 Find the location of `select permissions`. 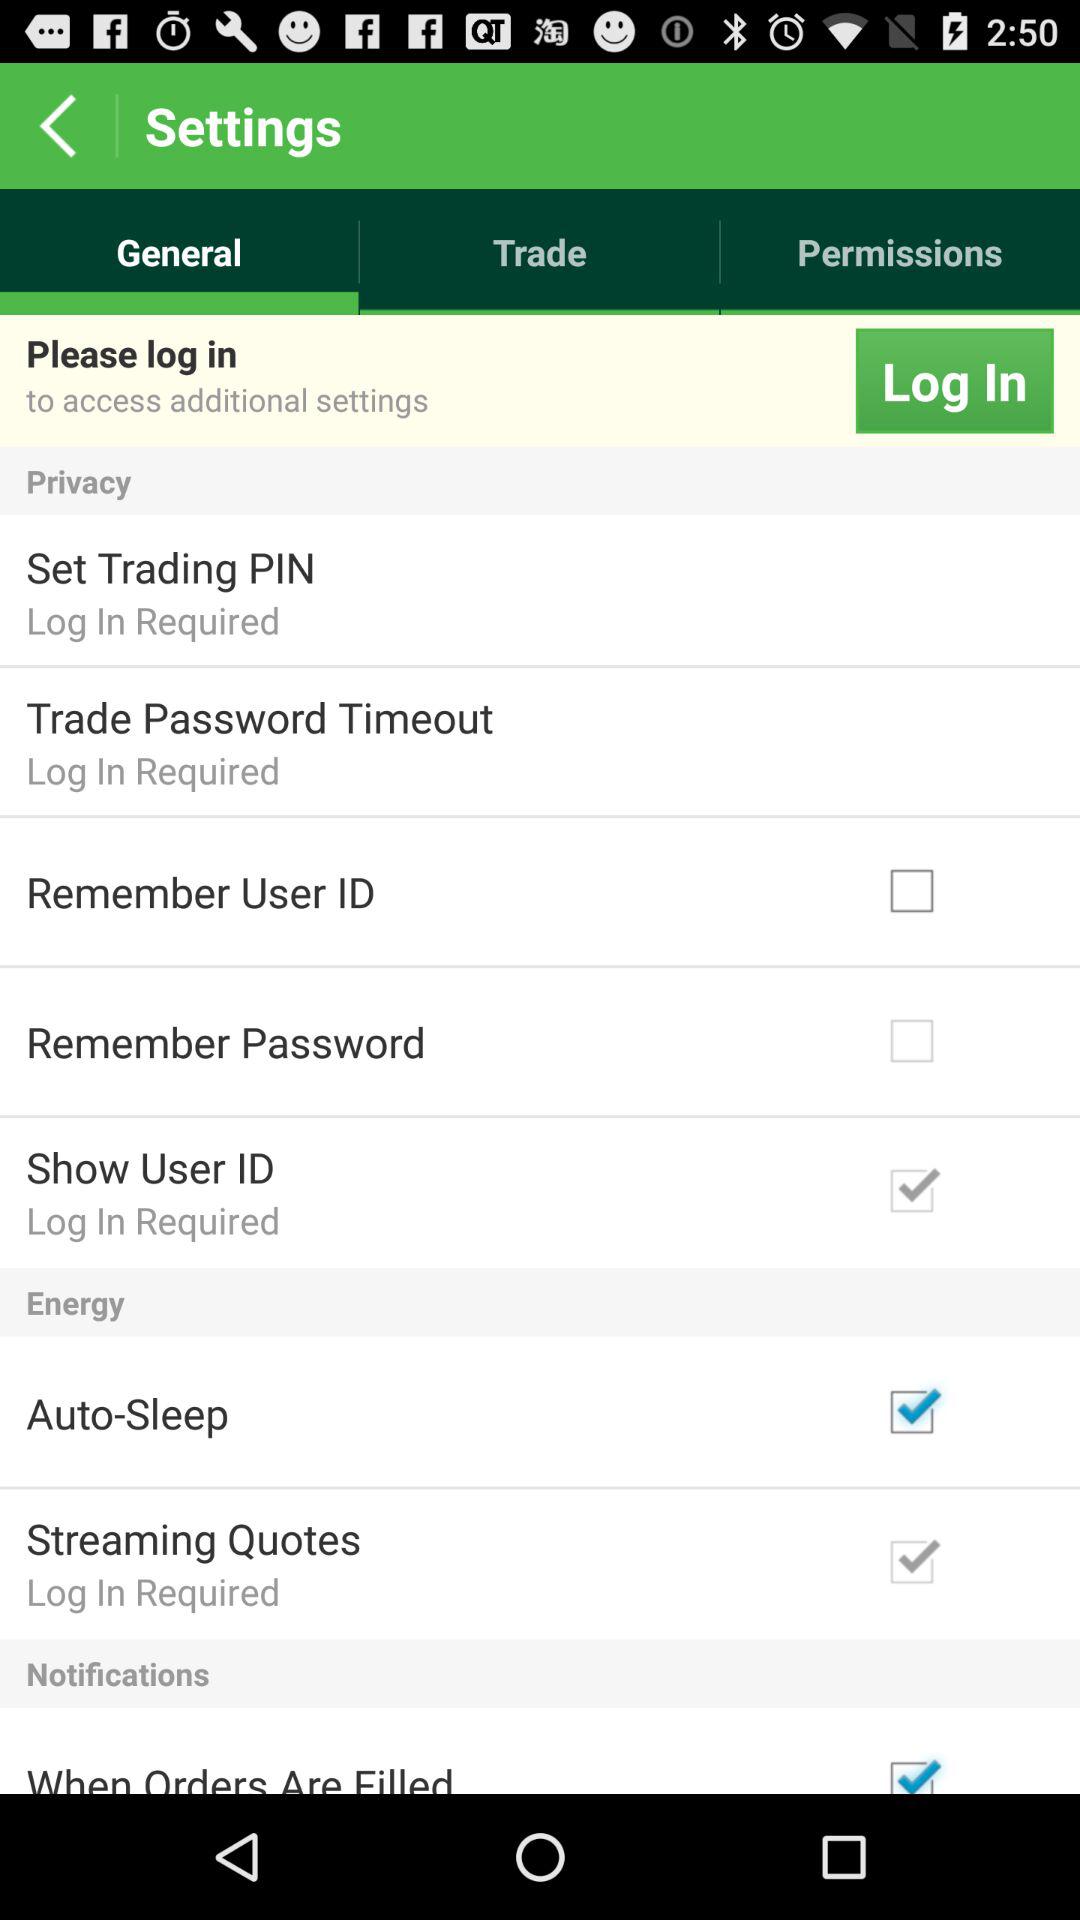

select permissions is located at coordinates (900, 252).